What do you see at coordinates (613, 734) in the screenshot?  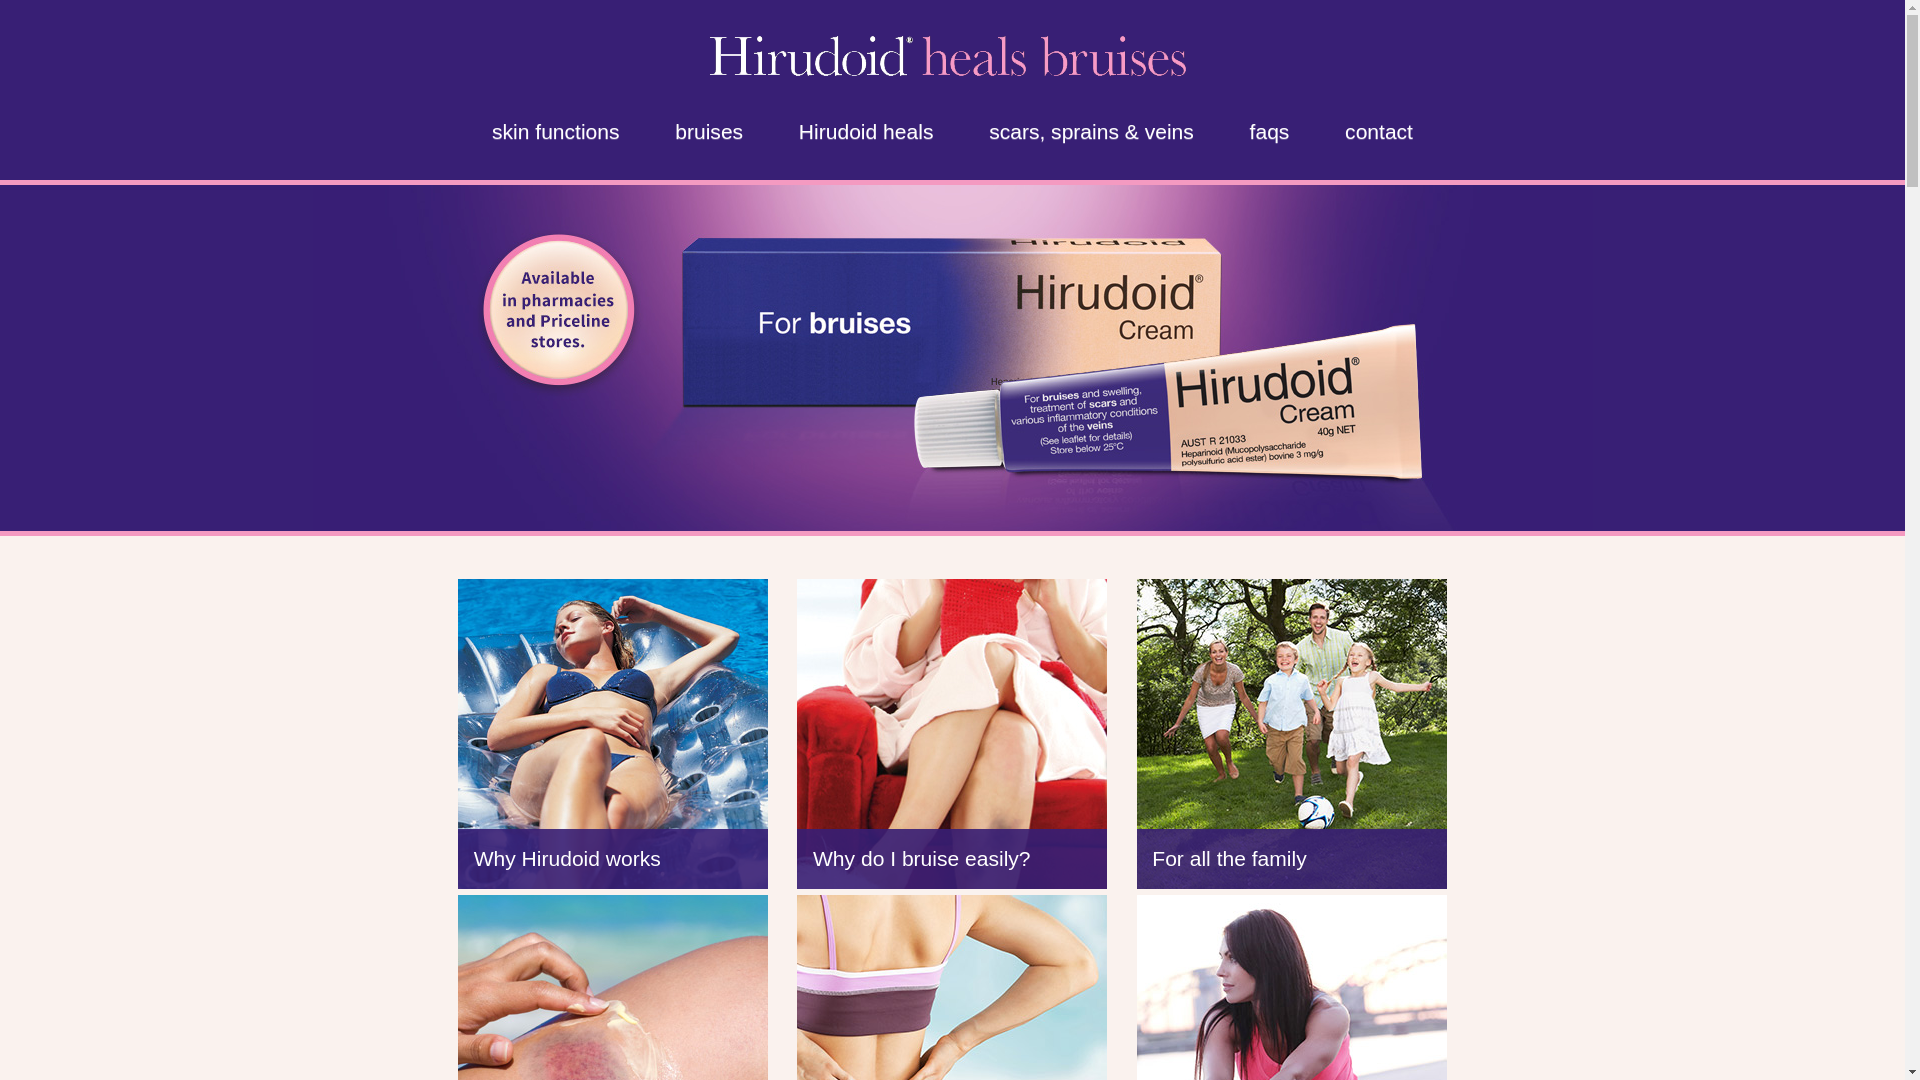 I see `Why Hirudoid works` at bounding box center [613, 734].